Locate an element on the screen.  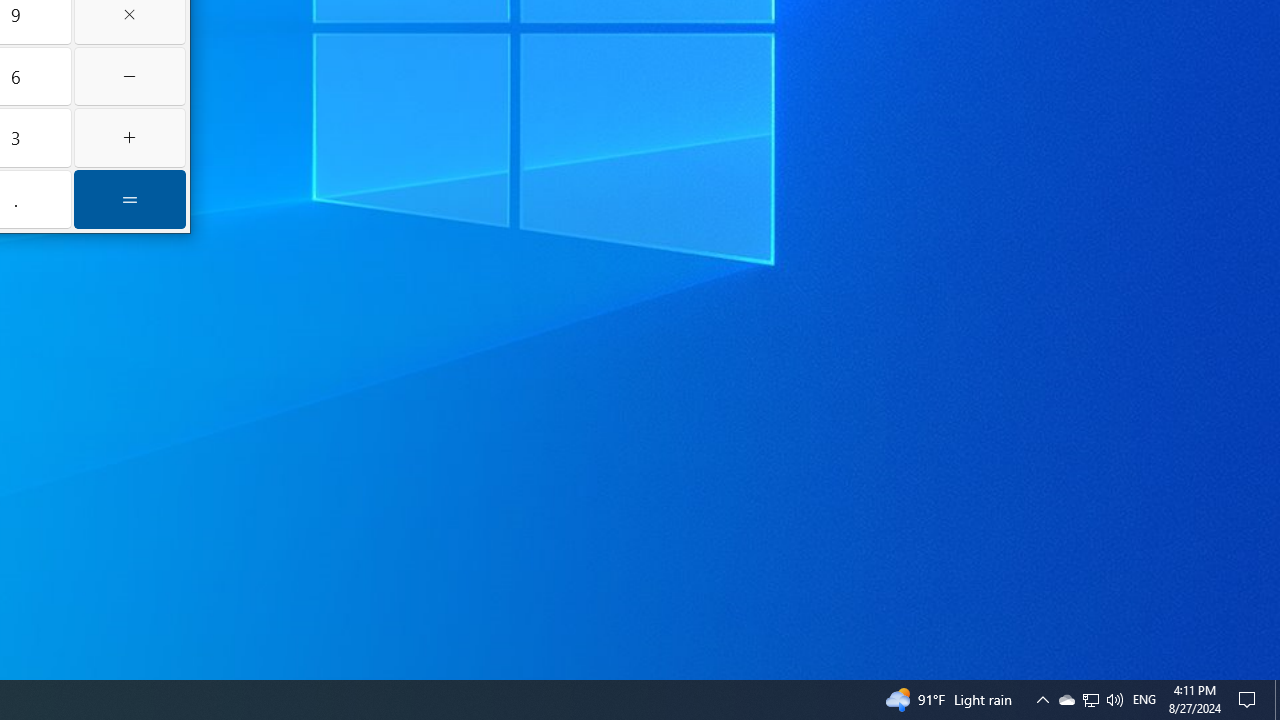
Equals is located at coordinates (130, 198).